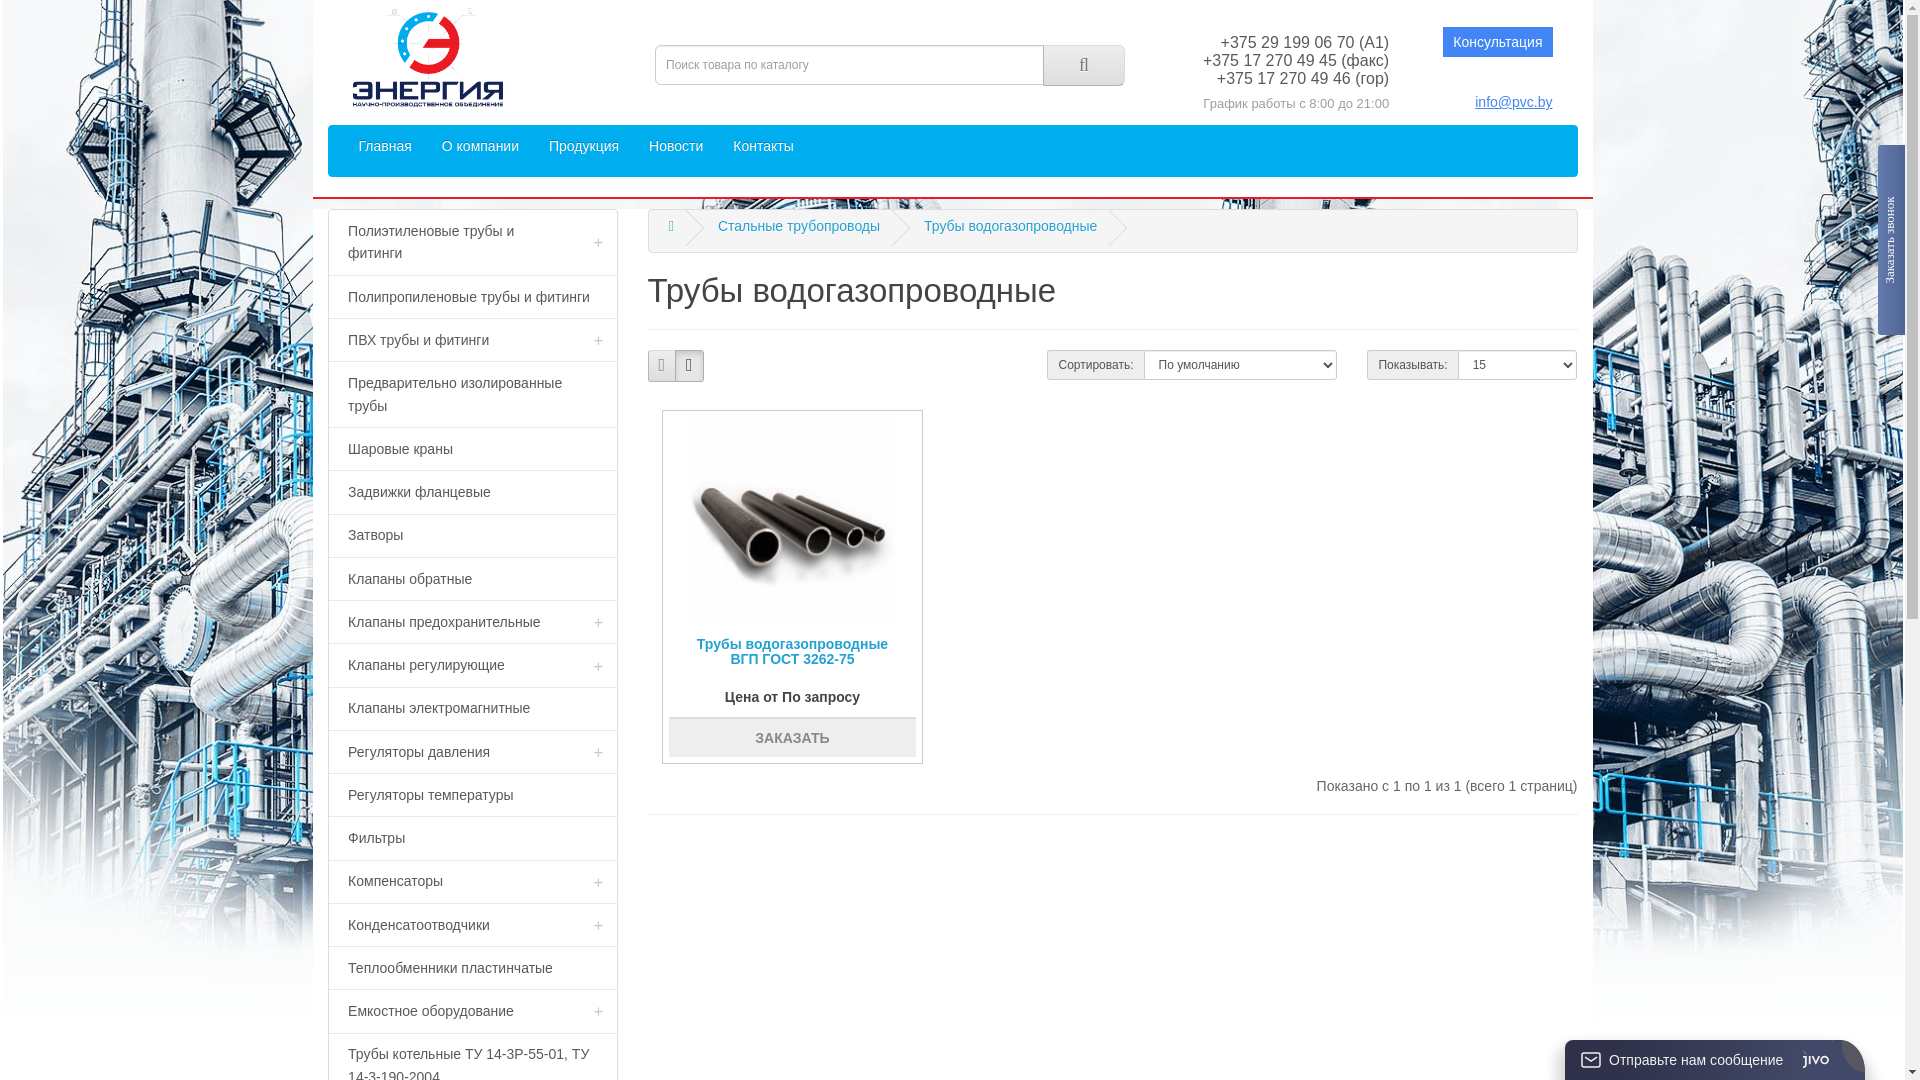  Describe the element at coordinates (1514, 102) in the screenshot. I see `info@pvc.by` at that location.